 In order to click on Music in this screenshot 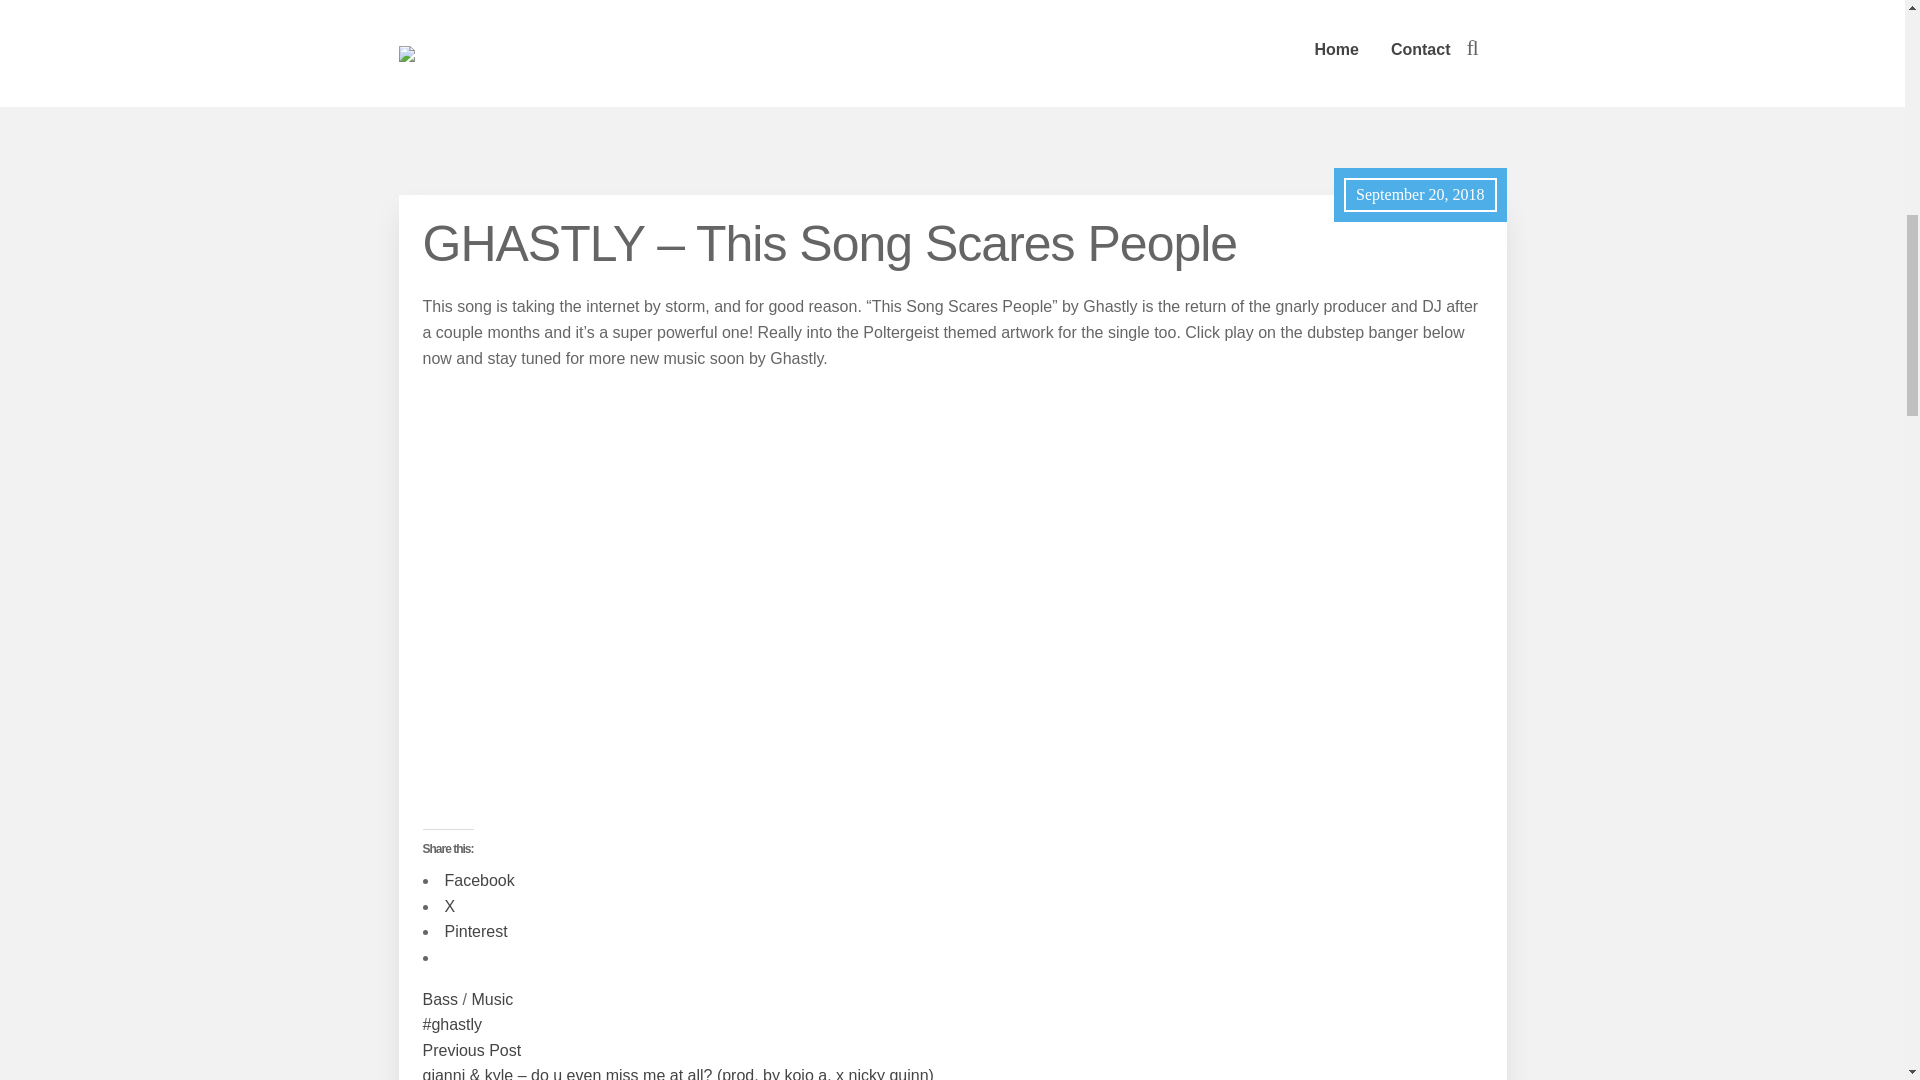, I will do `click(491, 999)`.